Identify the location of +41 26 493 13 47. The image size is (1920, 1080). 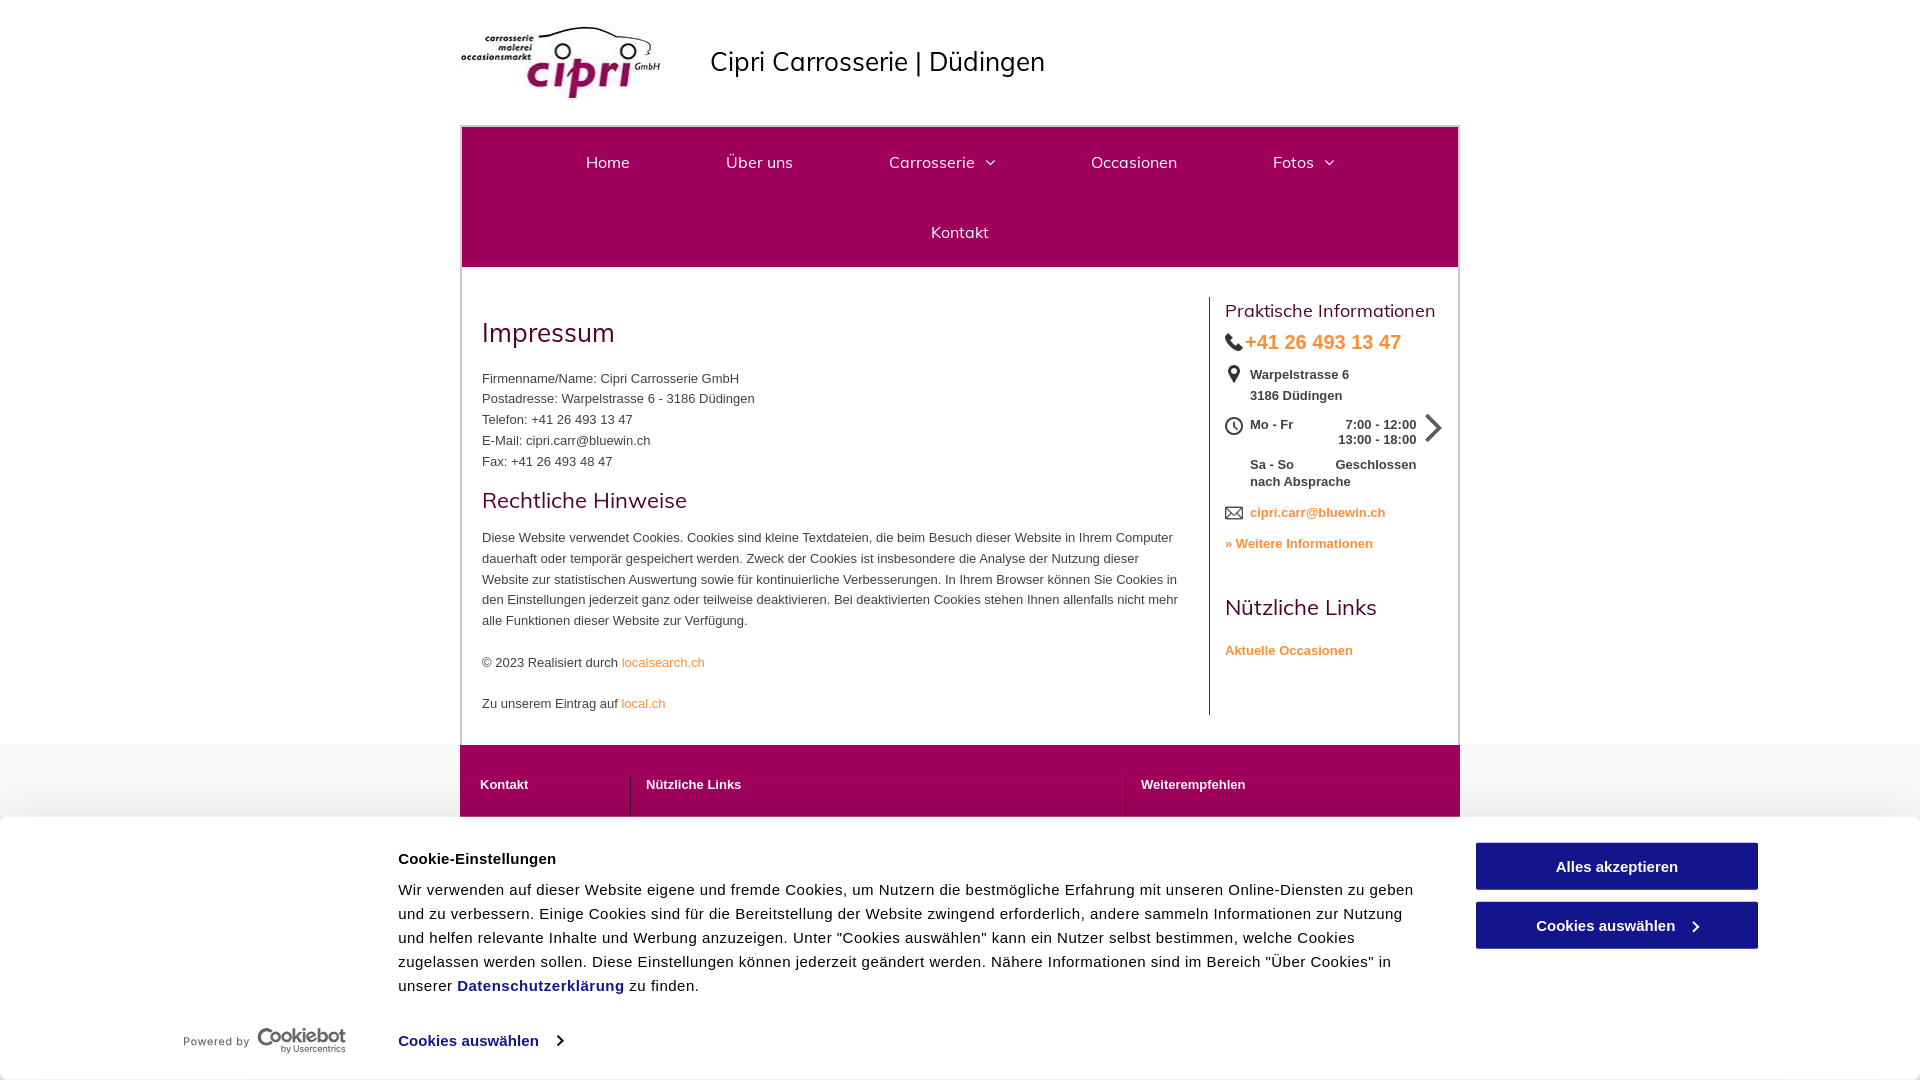
(531, 888).